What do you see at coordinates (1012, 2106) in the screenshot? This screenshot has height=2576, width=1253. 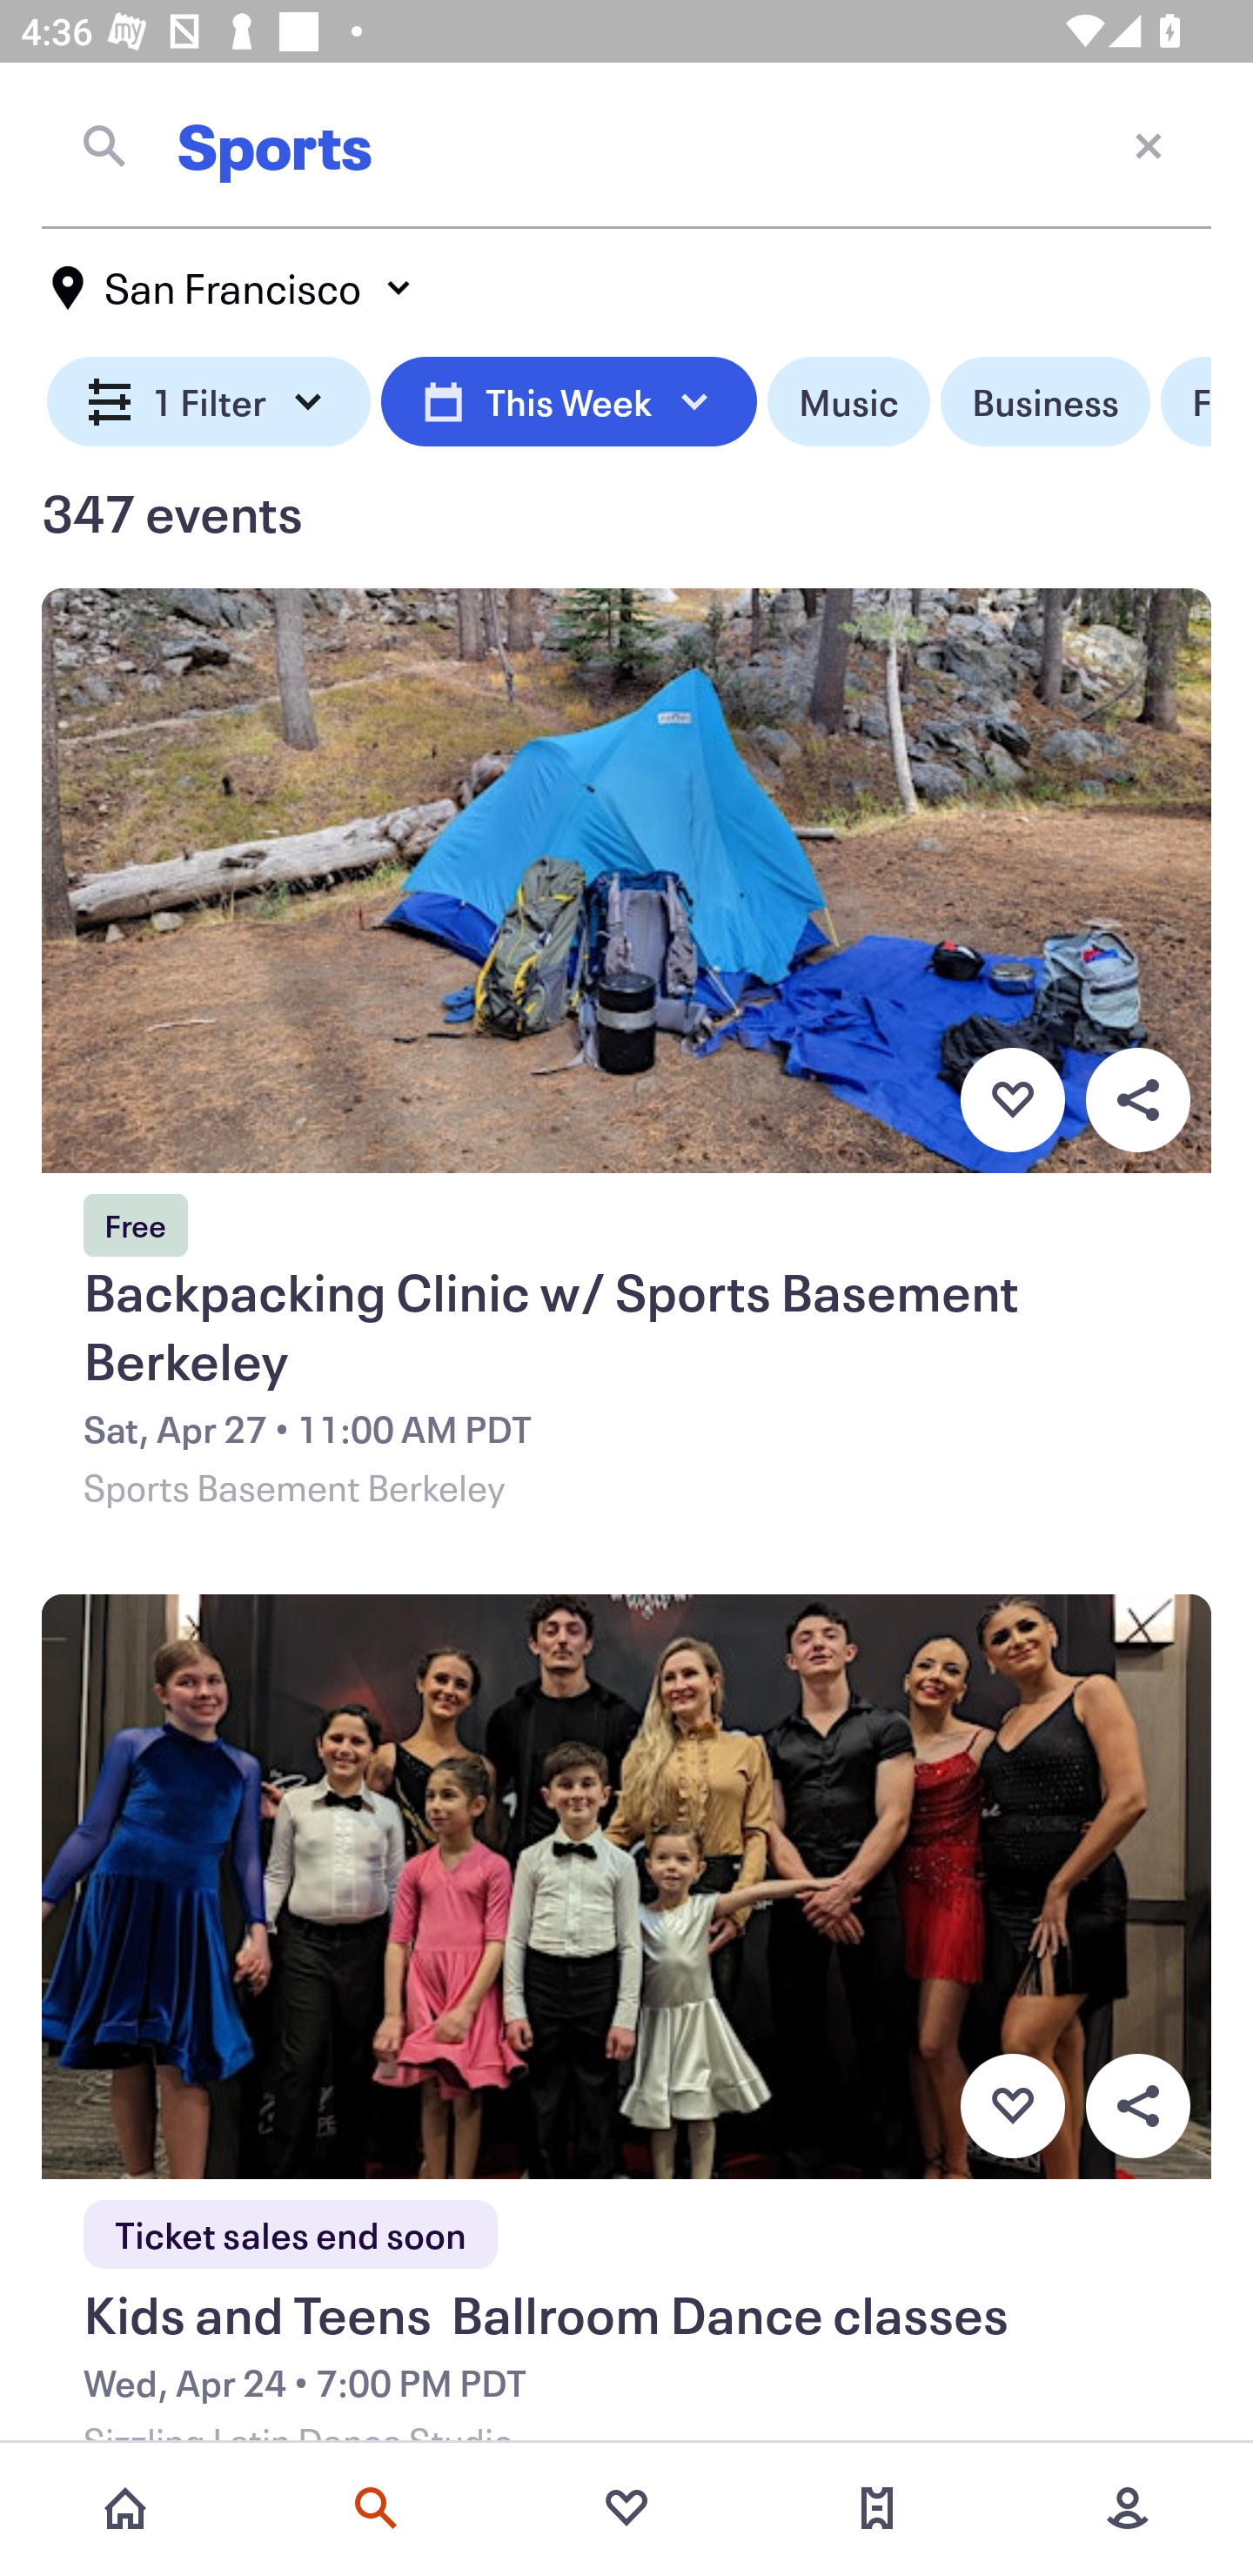 I see `Favorite button` at bounding box center [1012, 2106].